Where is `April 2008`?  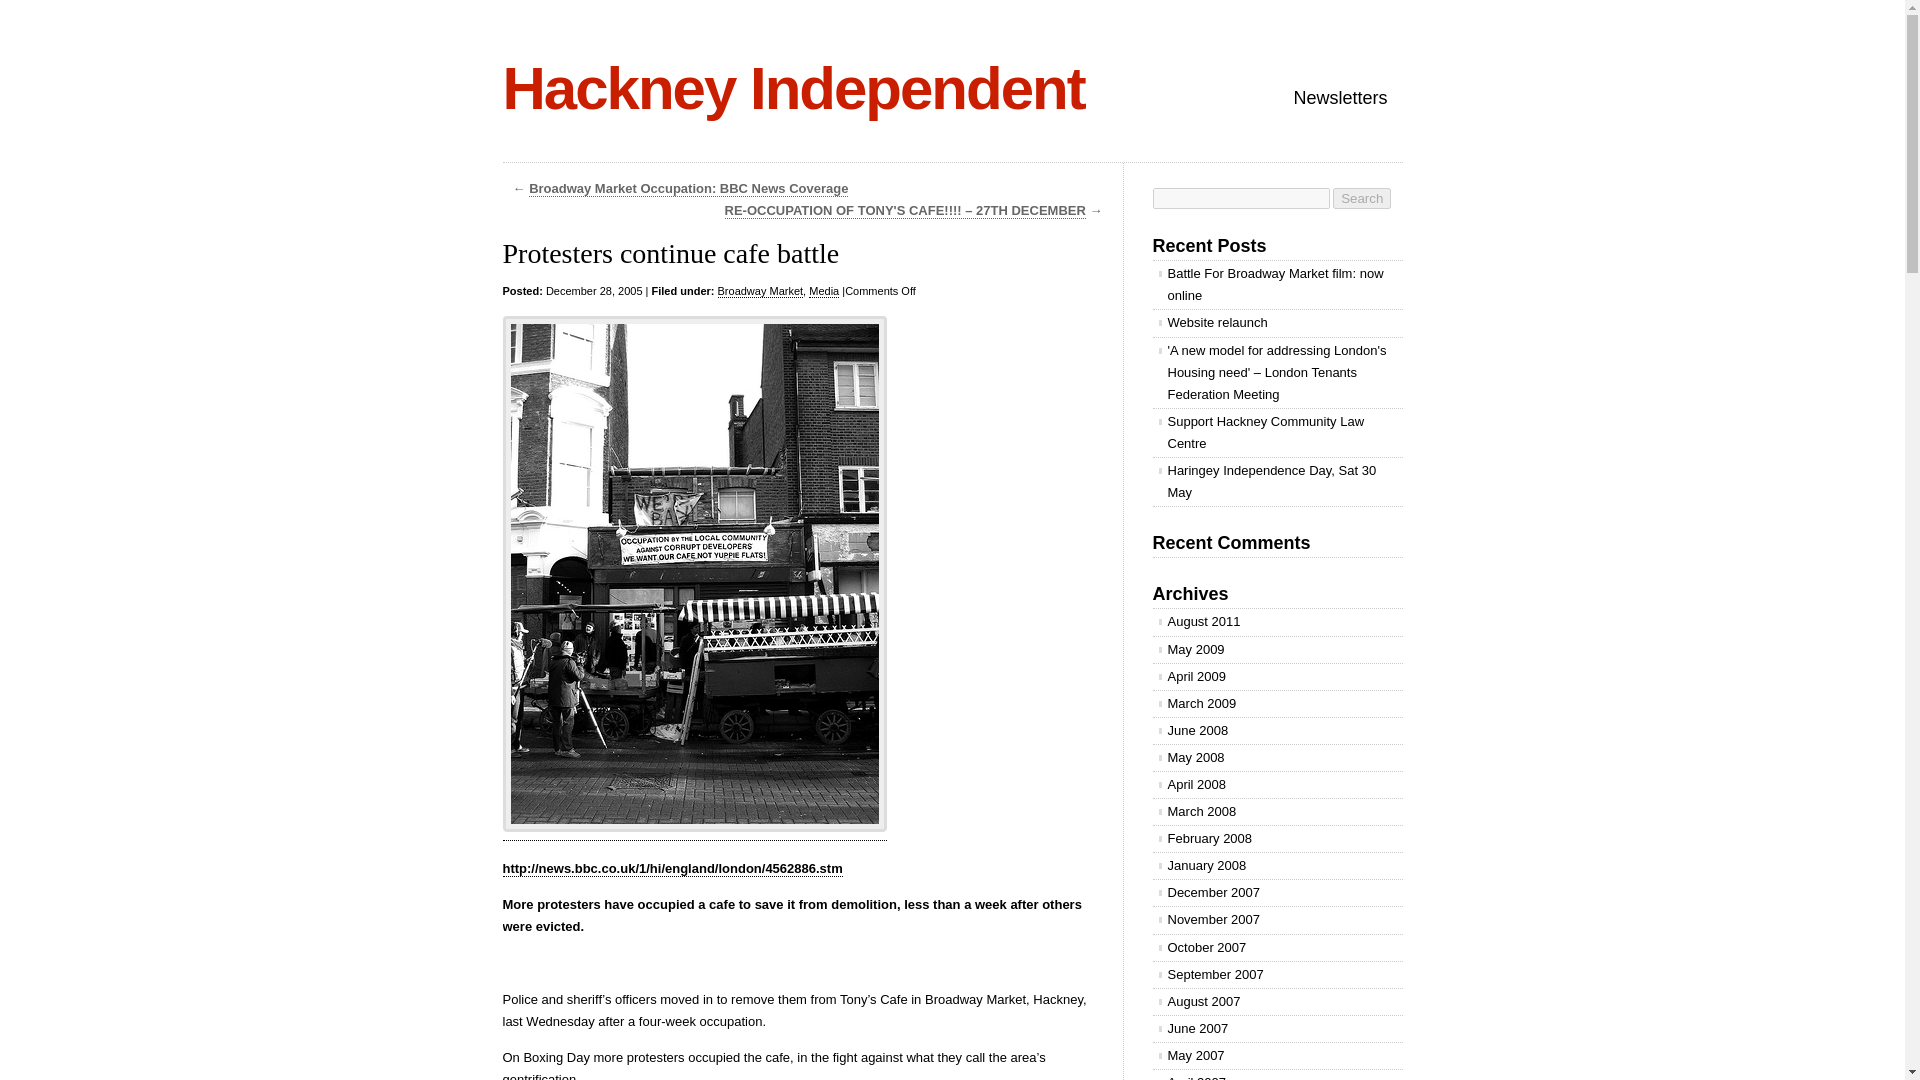 April 2008 is located at coordinates (1276, 785).